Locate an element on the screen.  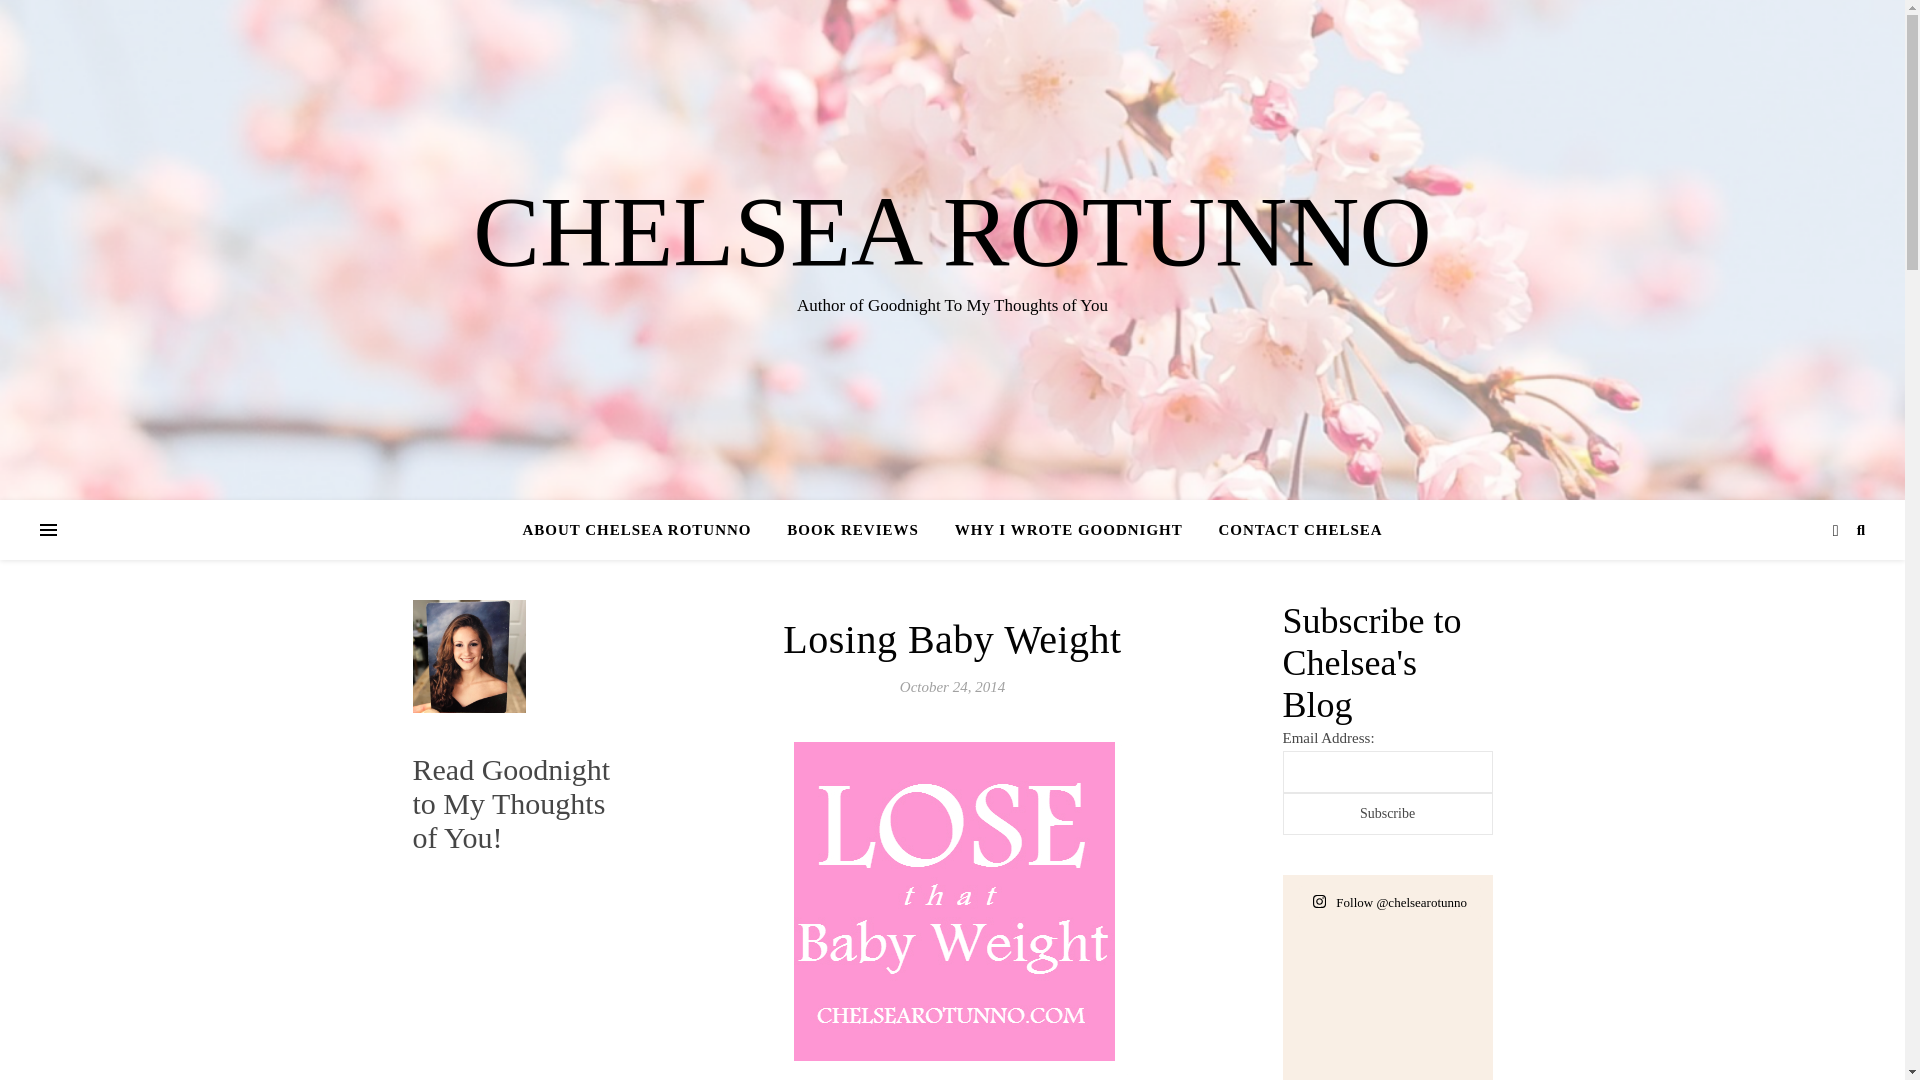
WHY I WROTE GOODNIGHT is located at coordinates (1068, 530).